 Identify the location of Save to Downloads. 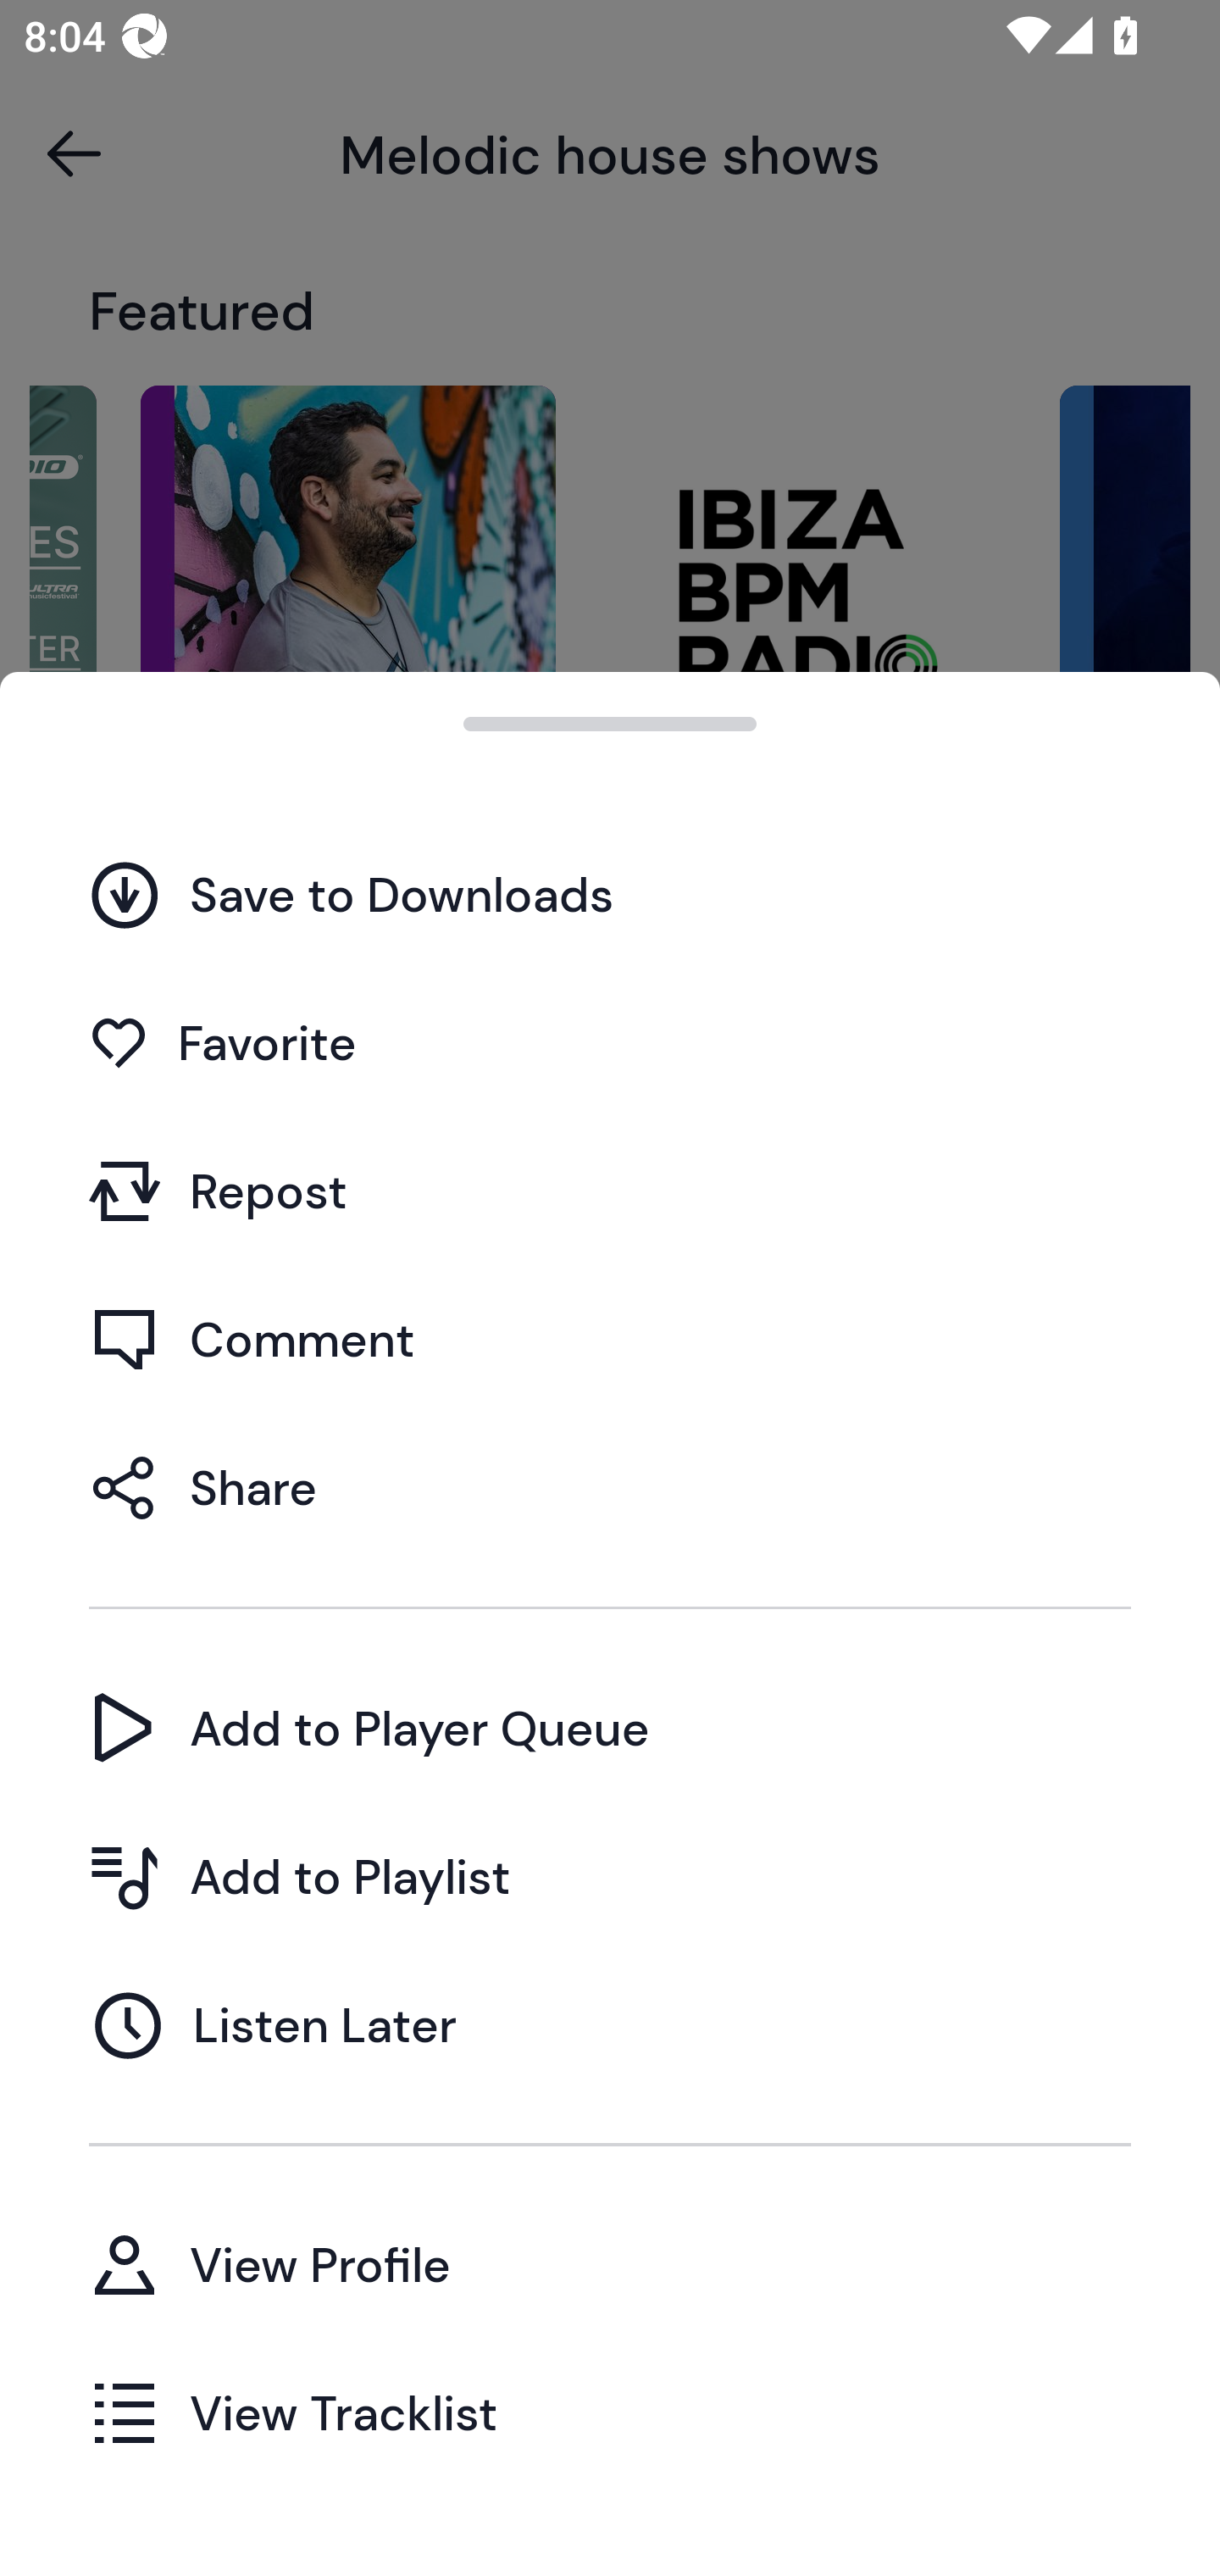
(610, 893).